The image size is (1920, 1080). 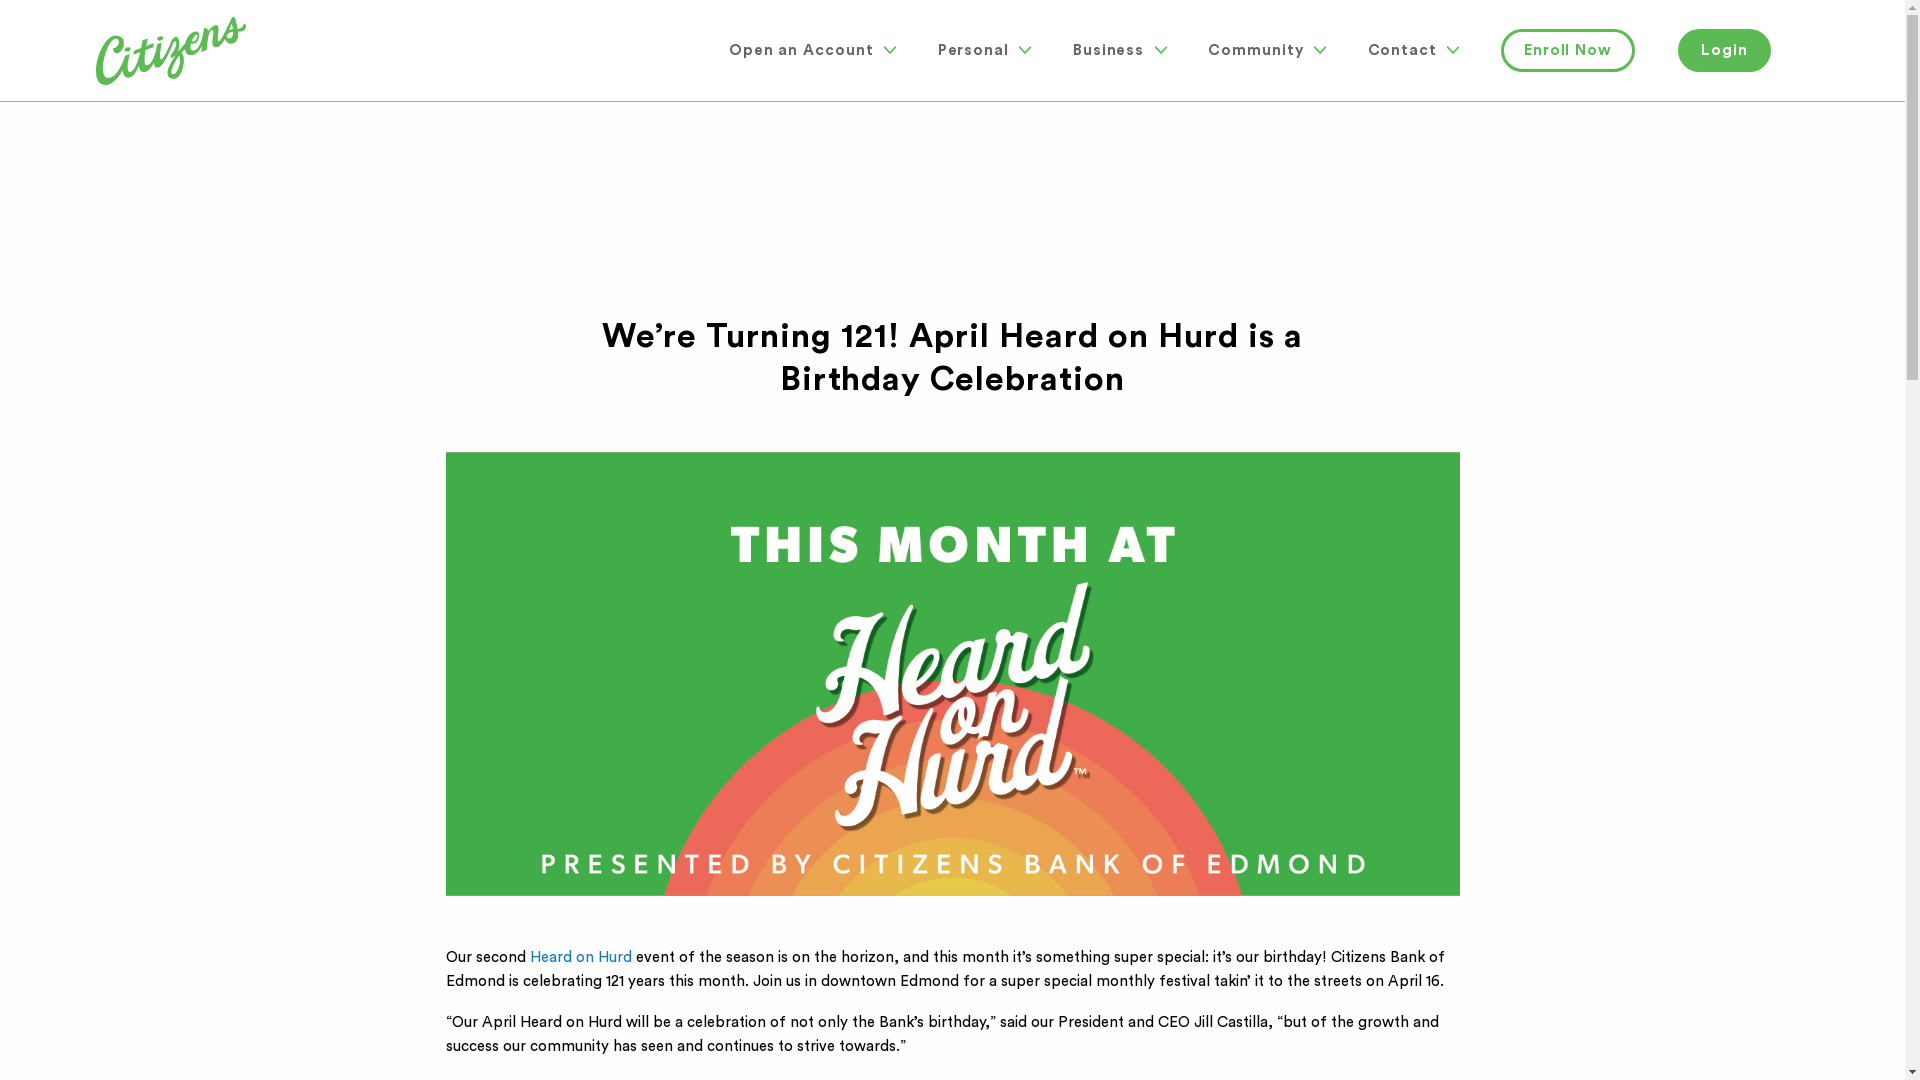 What do you see at coordinates (812, 50) in the screenshot?
I see `Open an Account` at bounding box center [812, 50].